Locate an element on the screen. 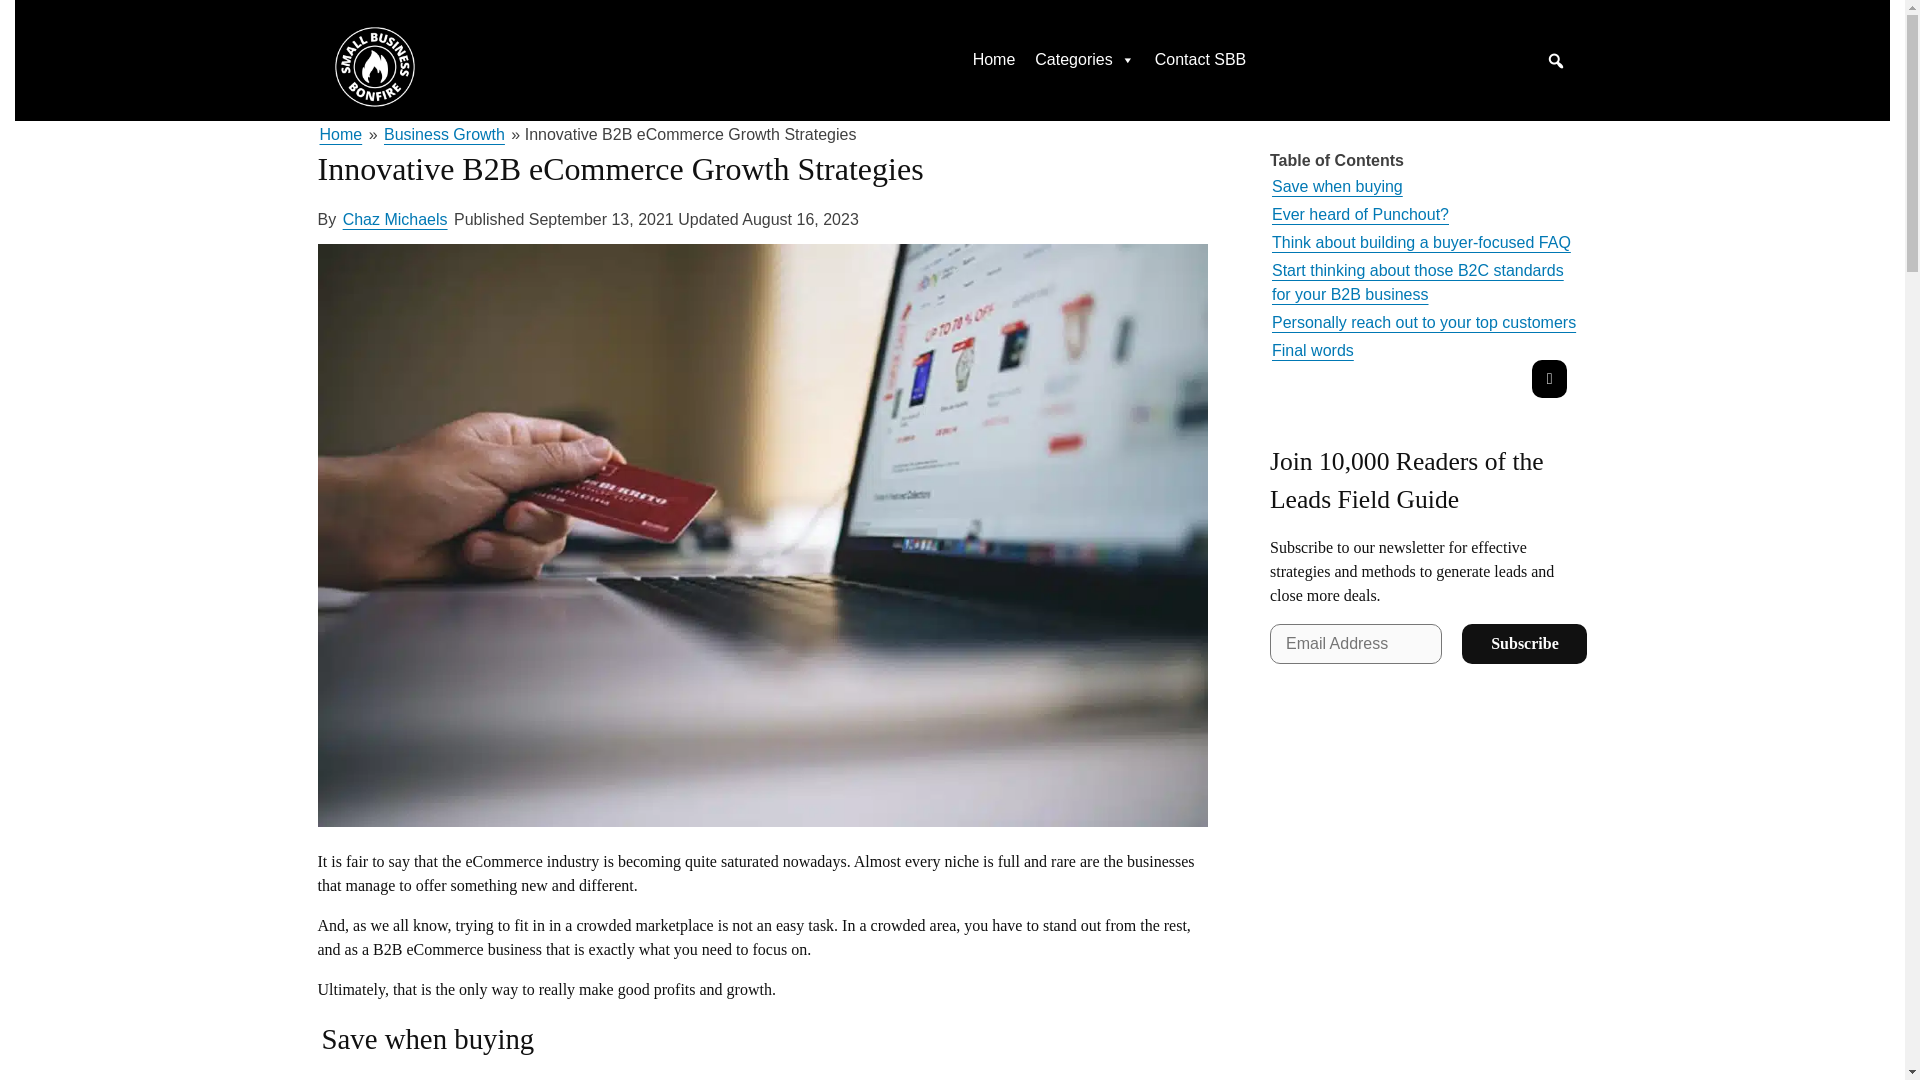  Go to Small Business Bonfire. is located at coordinates (341, 134).